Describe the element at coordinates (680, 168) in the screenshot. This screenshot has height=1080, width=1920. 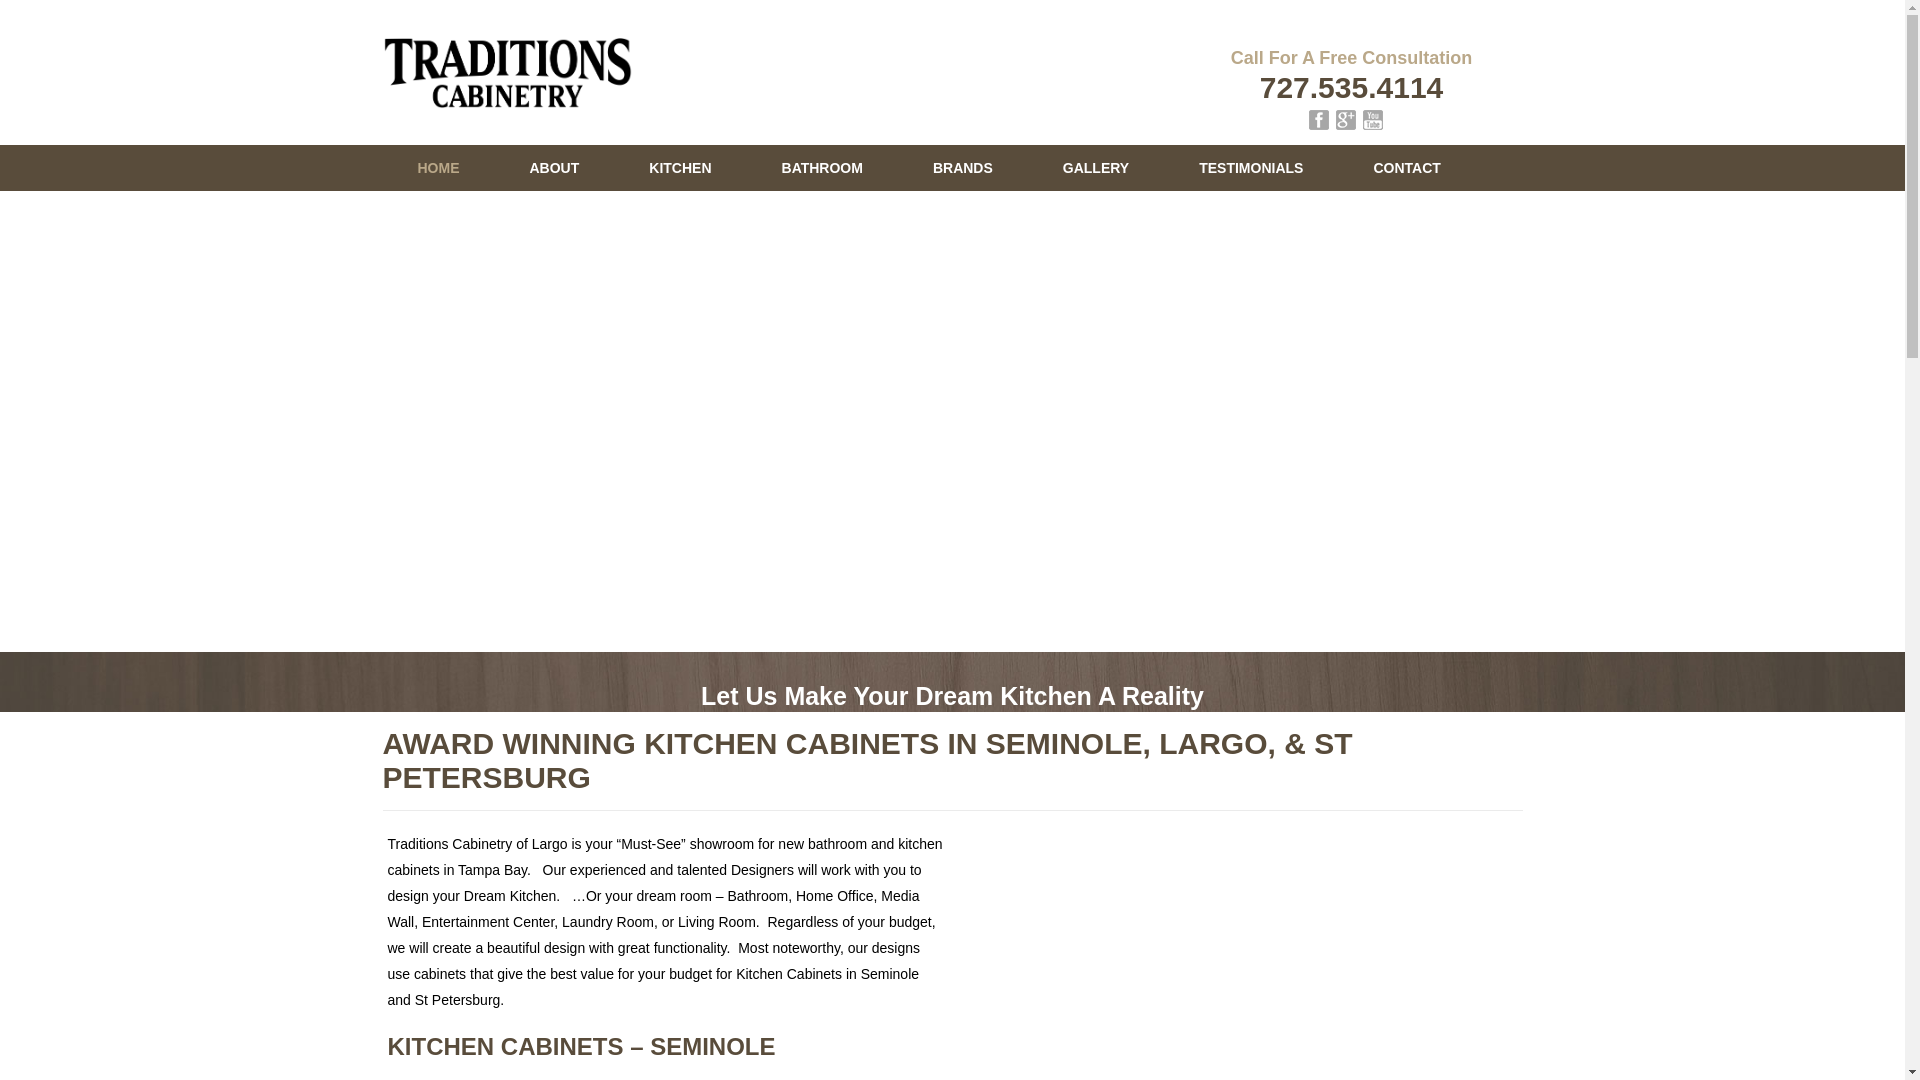
I see `KITCHEN` at that location.